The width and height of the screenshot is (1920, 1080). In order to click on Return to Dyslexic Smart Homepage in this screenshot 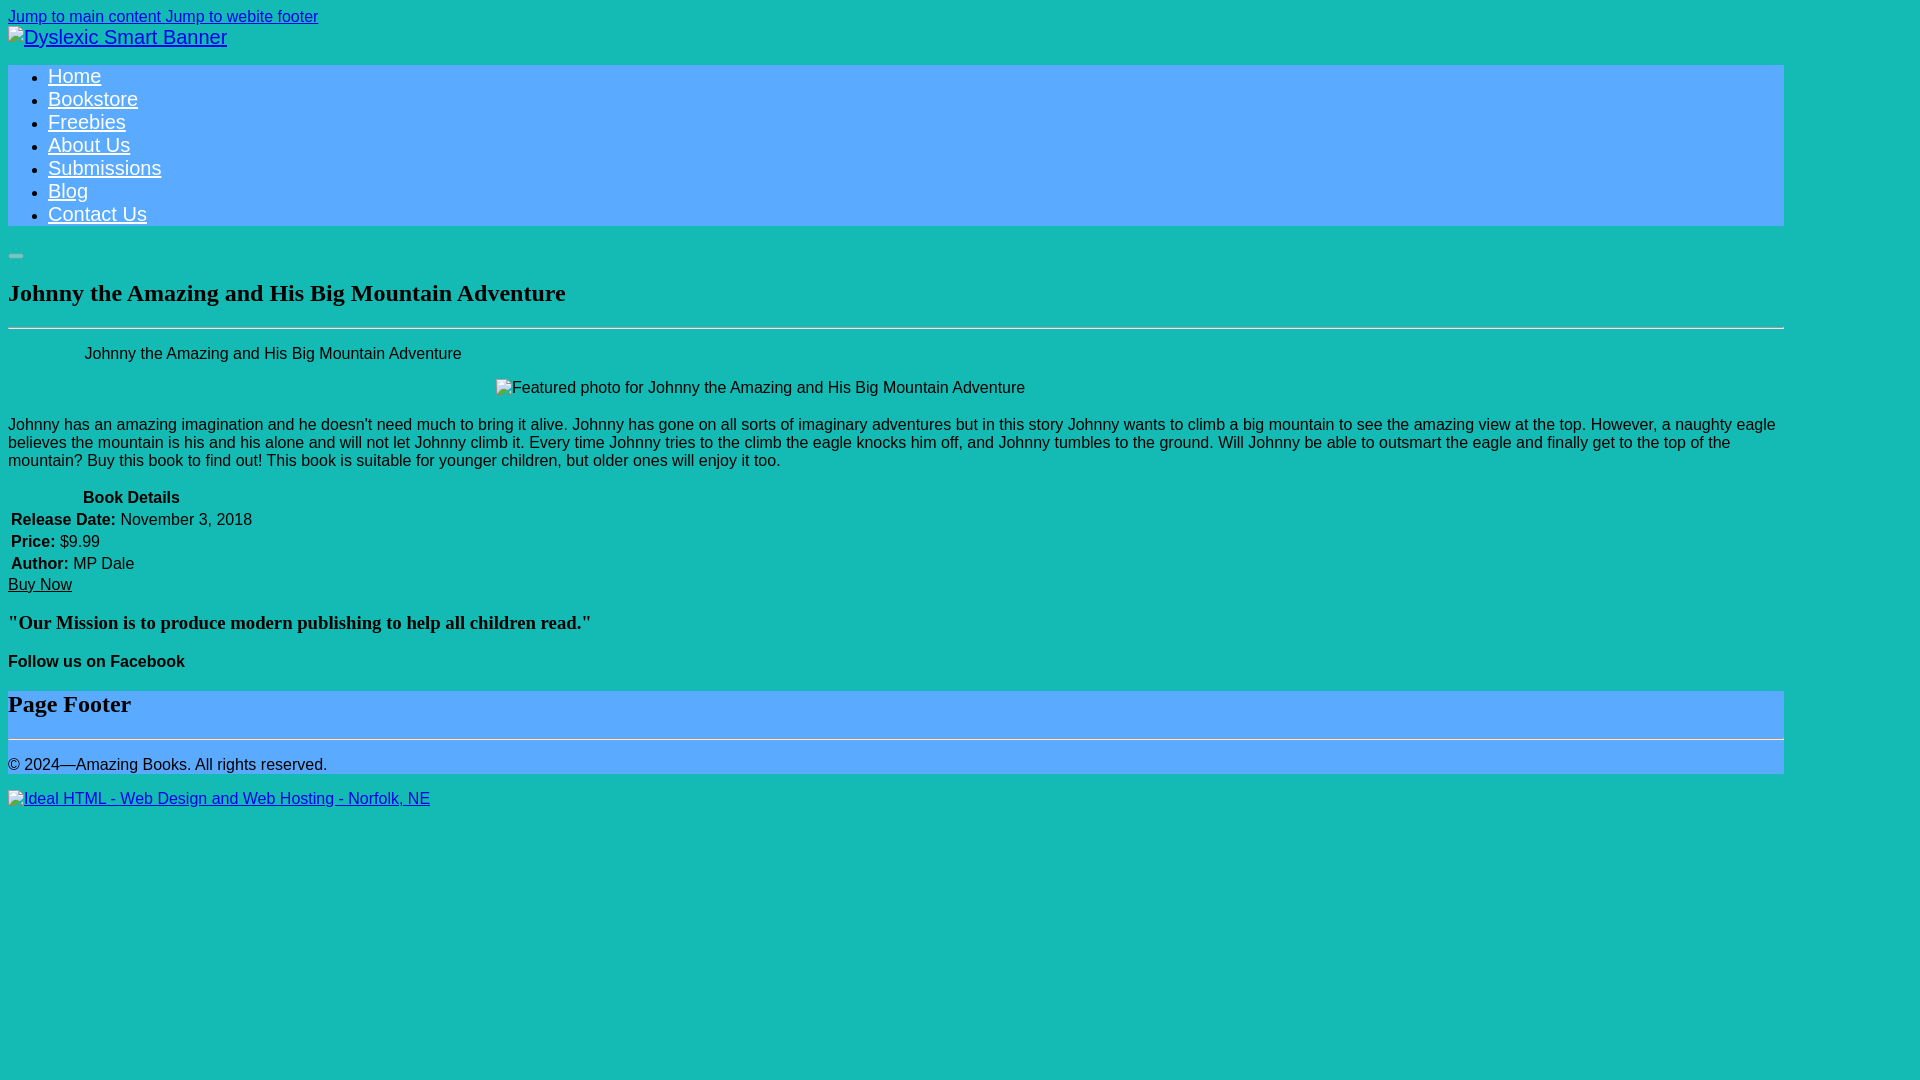, I will do `click(116, 36)`.